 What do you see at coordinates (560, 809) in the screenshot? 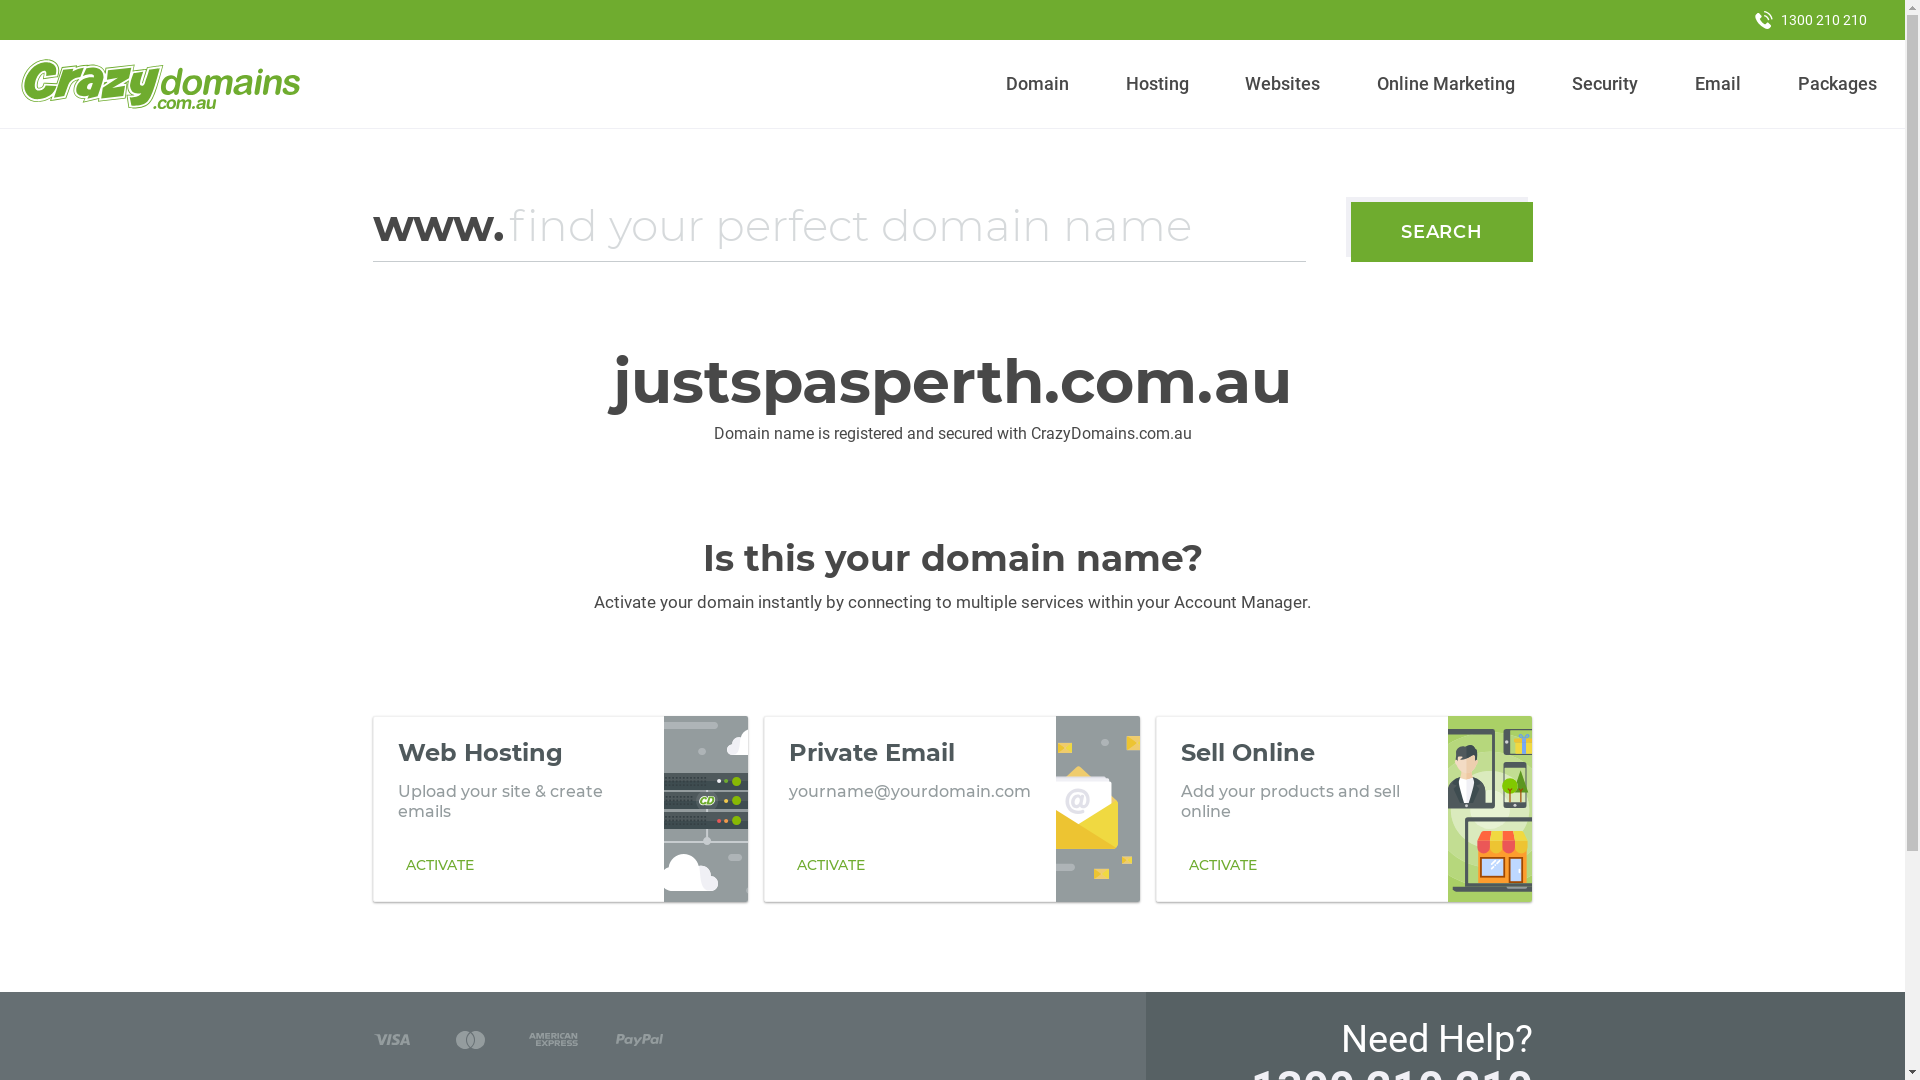
I see `Web Hosting
Upload your site & create emails
ACTIVATE` at bounding box center [560, 809].